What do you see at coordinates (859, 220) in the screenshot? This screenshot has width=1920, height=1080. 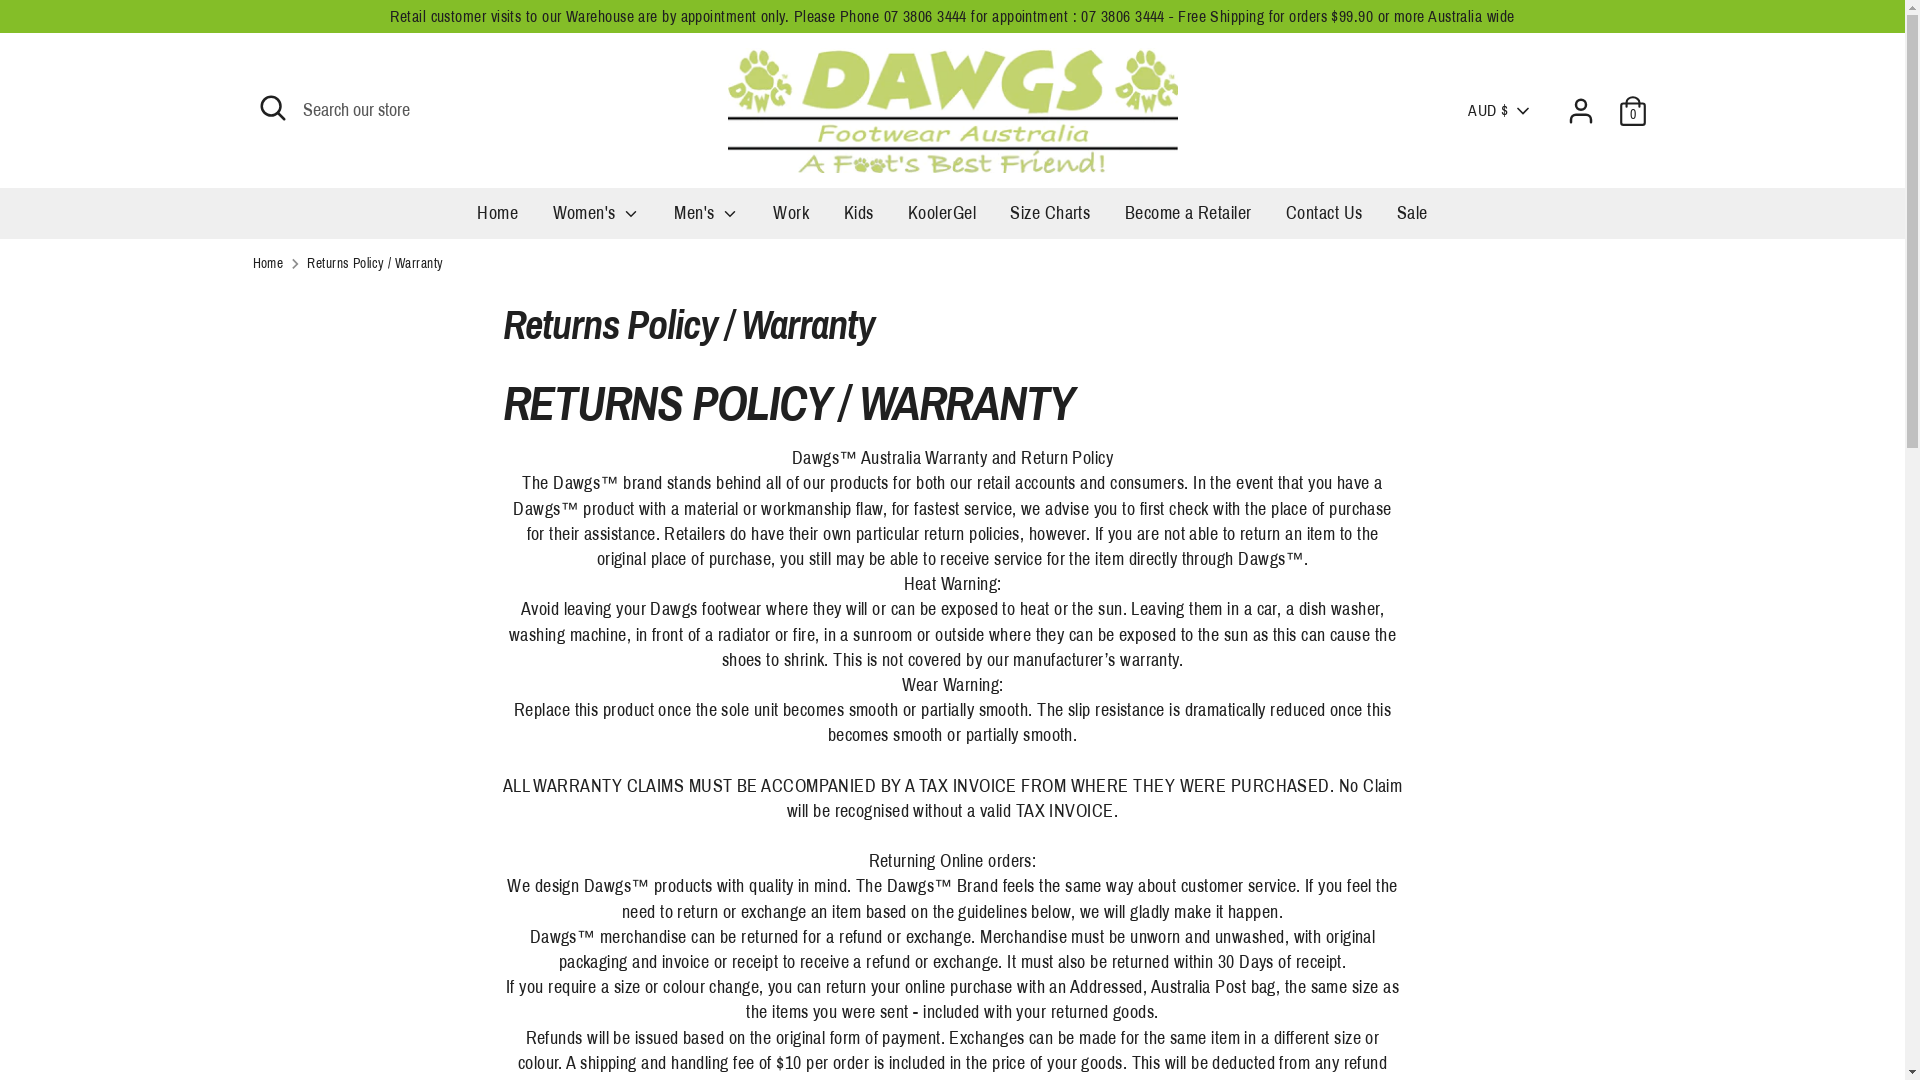 I see `Kids` at bounding box center [859, 220].